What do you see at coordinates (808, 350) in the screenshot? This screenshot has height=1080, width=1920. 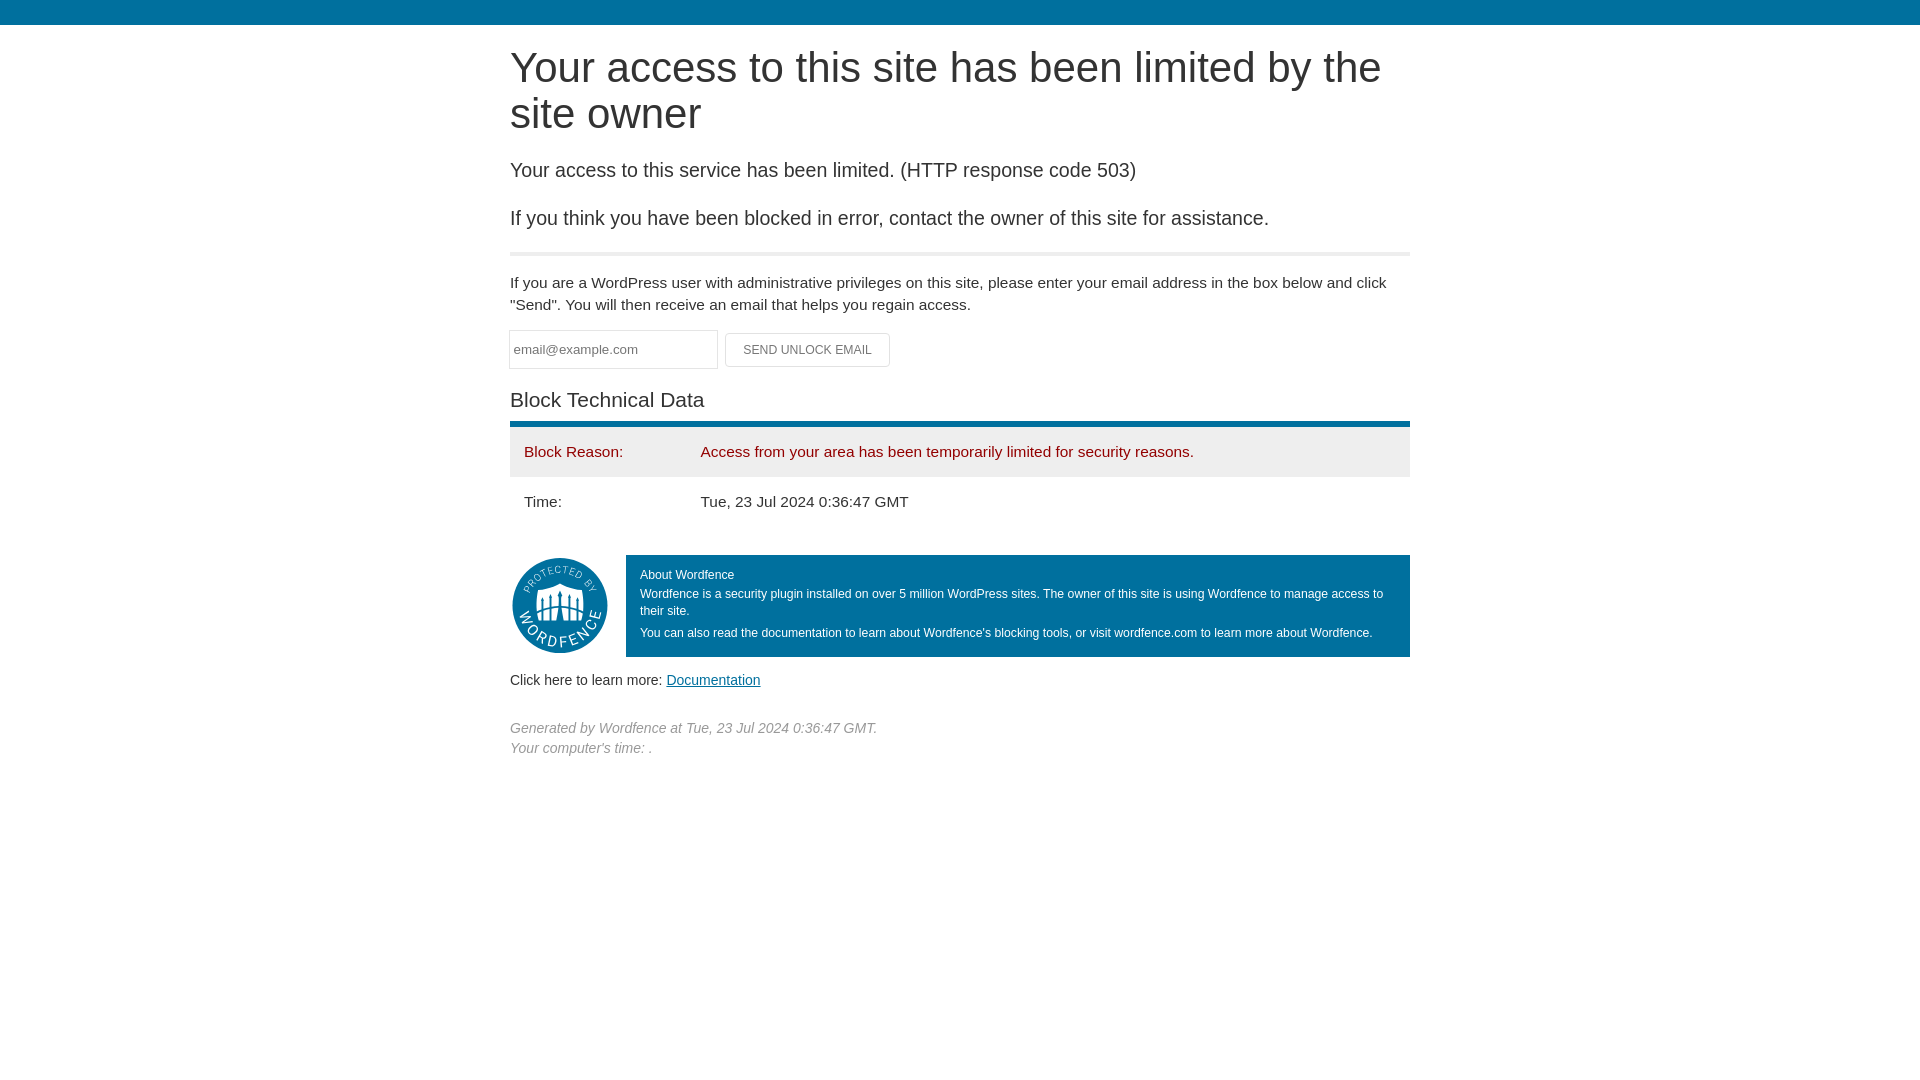 I see `Send Unlock Email` at bounding box center [808, 350].